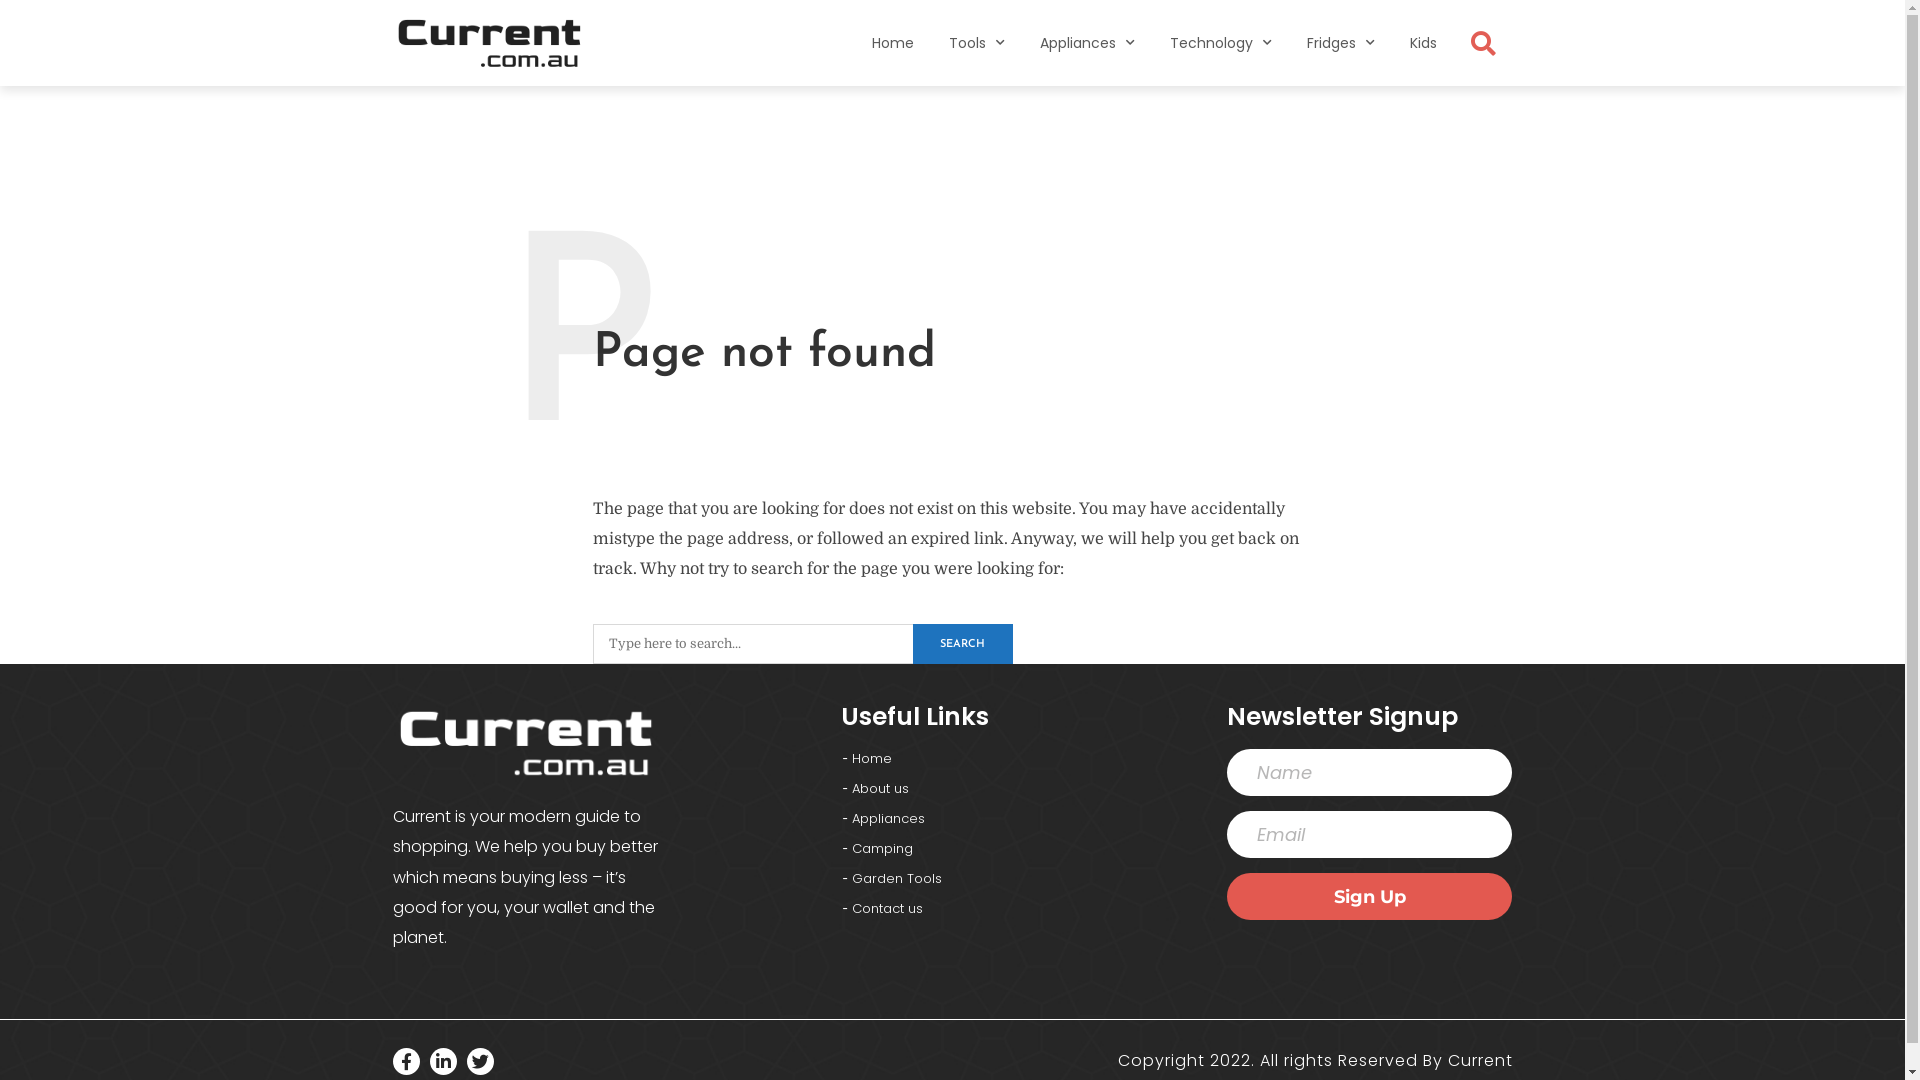  What do you see at coordinates (1029, 849) in the screenshot?
I see `Camping` at bounding box center [1029, 849].